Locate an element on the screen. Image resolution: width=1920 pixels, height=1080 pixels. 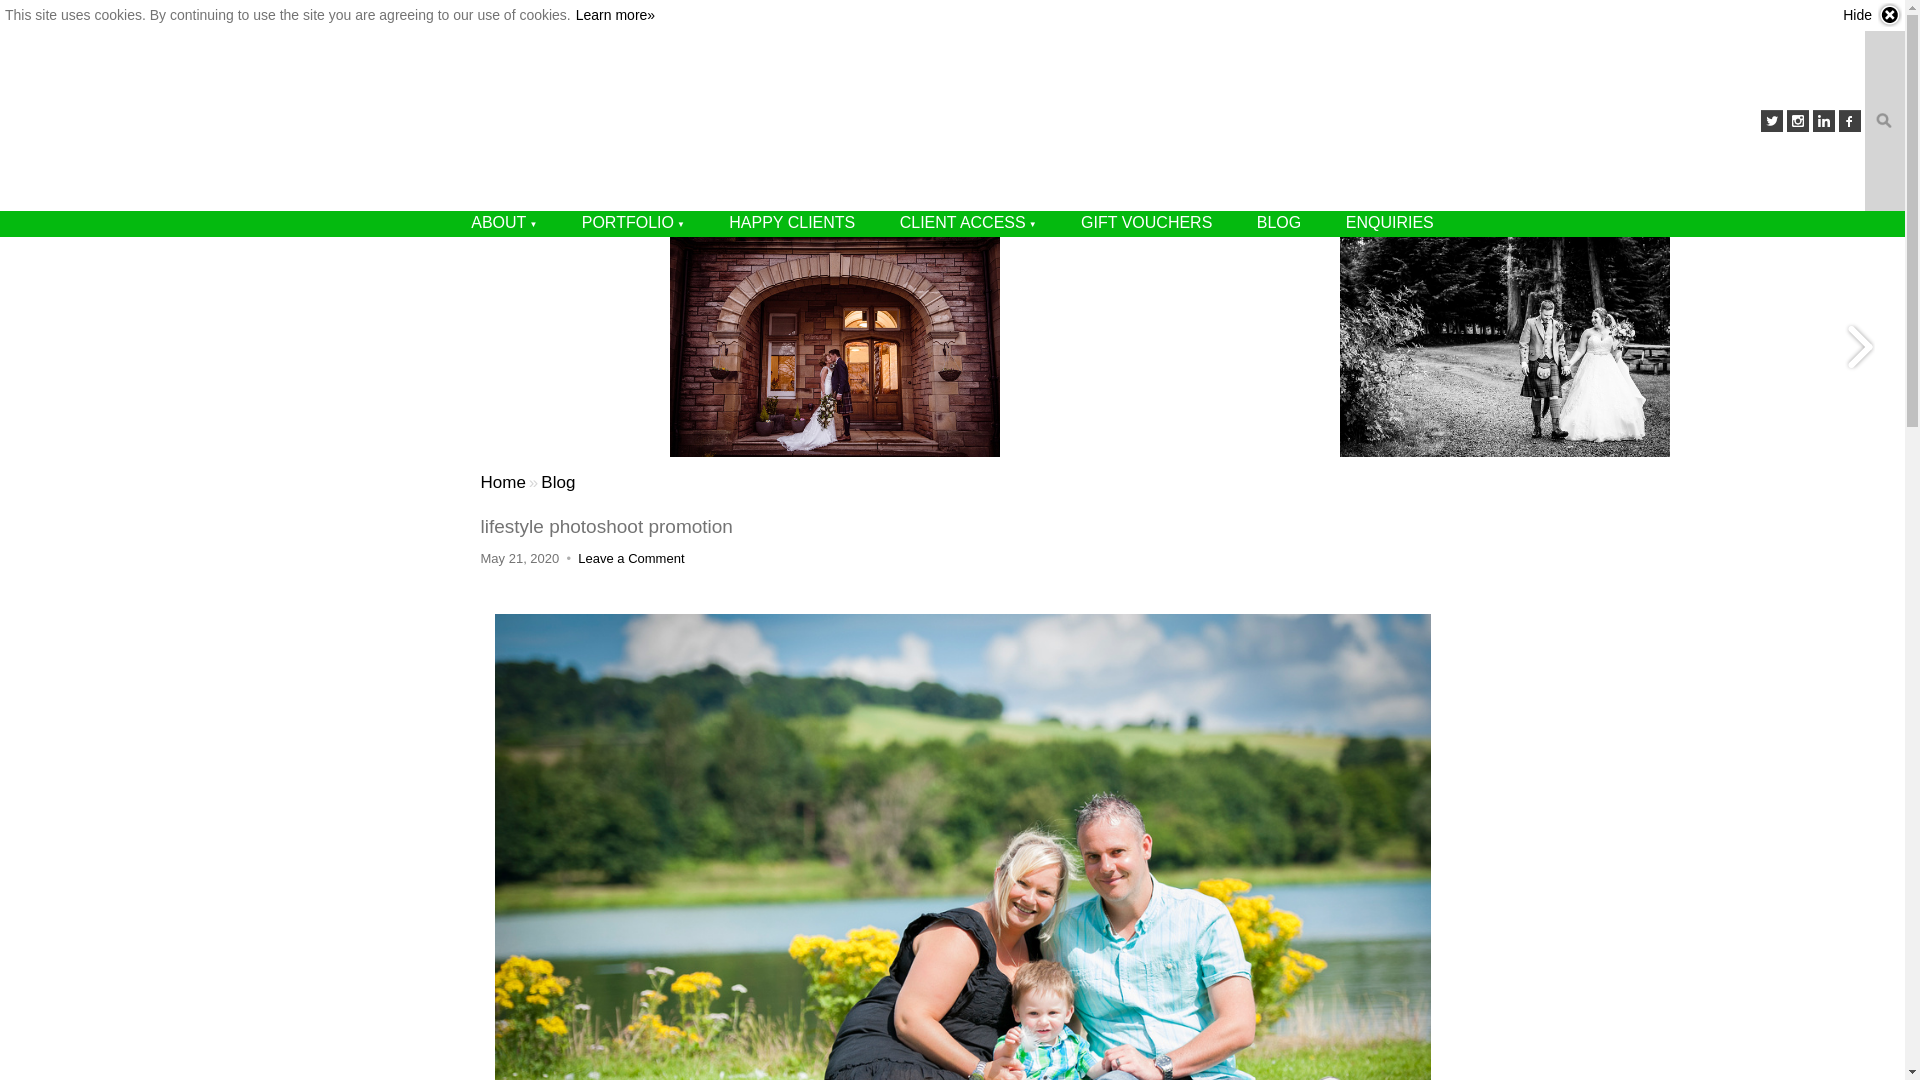
Hide is located at coordinates (1872, 15).